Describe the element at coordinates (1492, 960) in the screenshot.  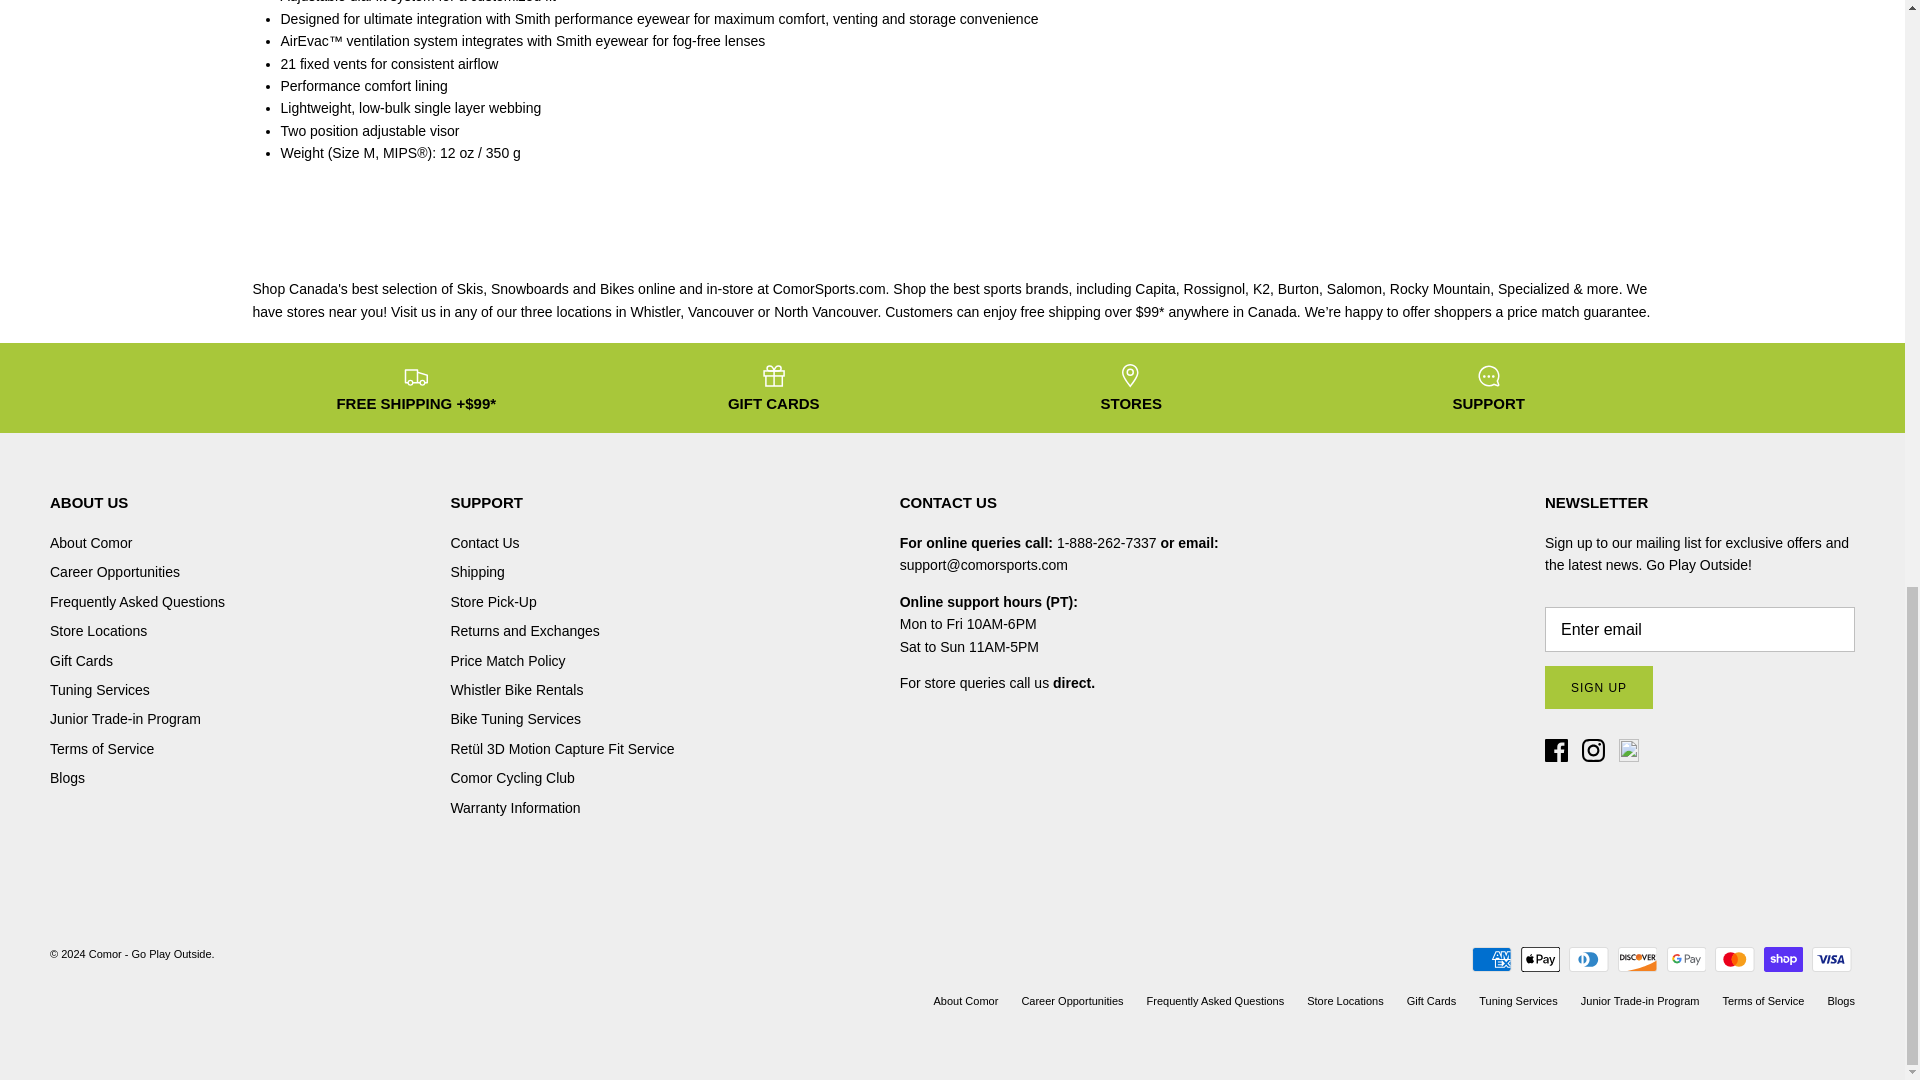
I see `American Express` at that location.